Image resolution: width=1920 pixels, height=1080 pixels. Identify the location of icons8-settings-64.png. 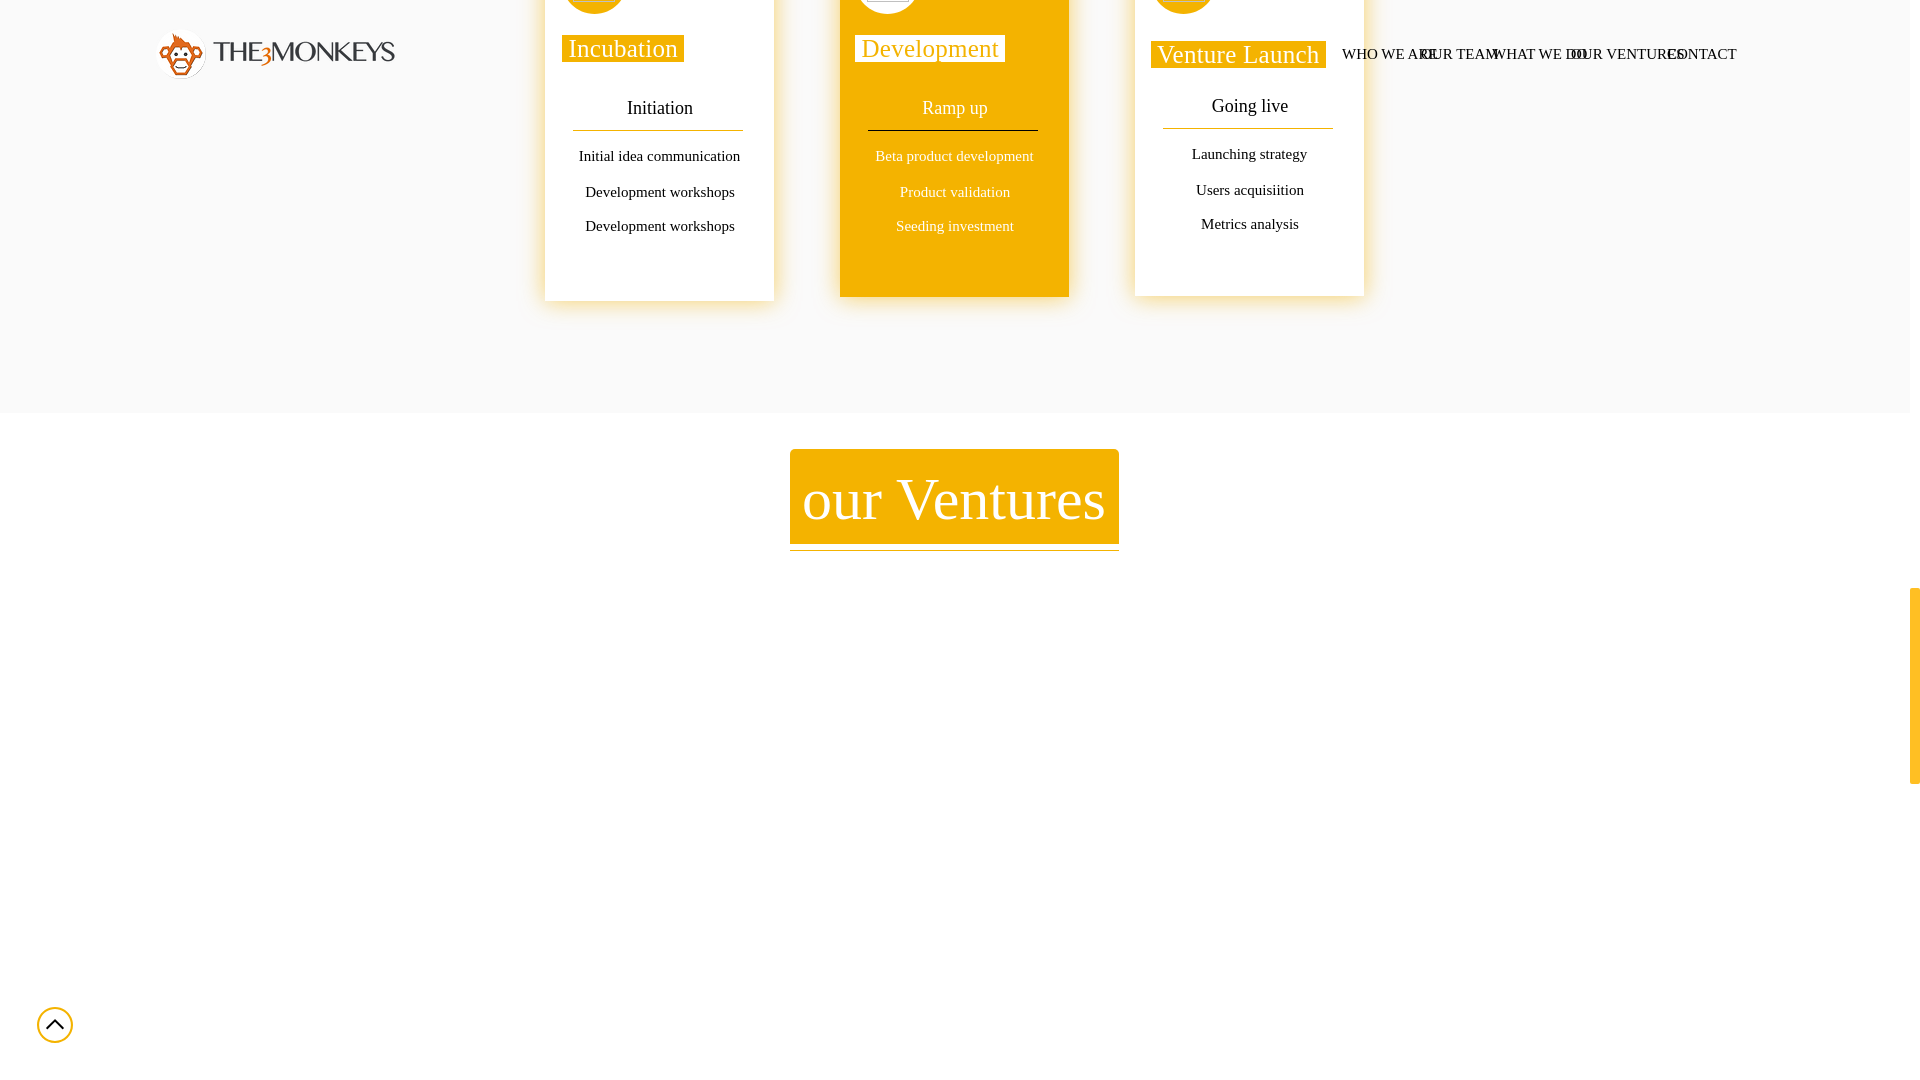
(888, 1).